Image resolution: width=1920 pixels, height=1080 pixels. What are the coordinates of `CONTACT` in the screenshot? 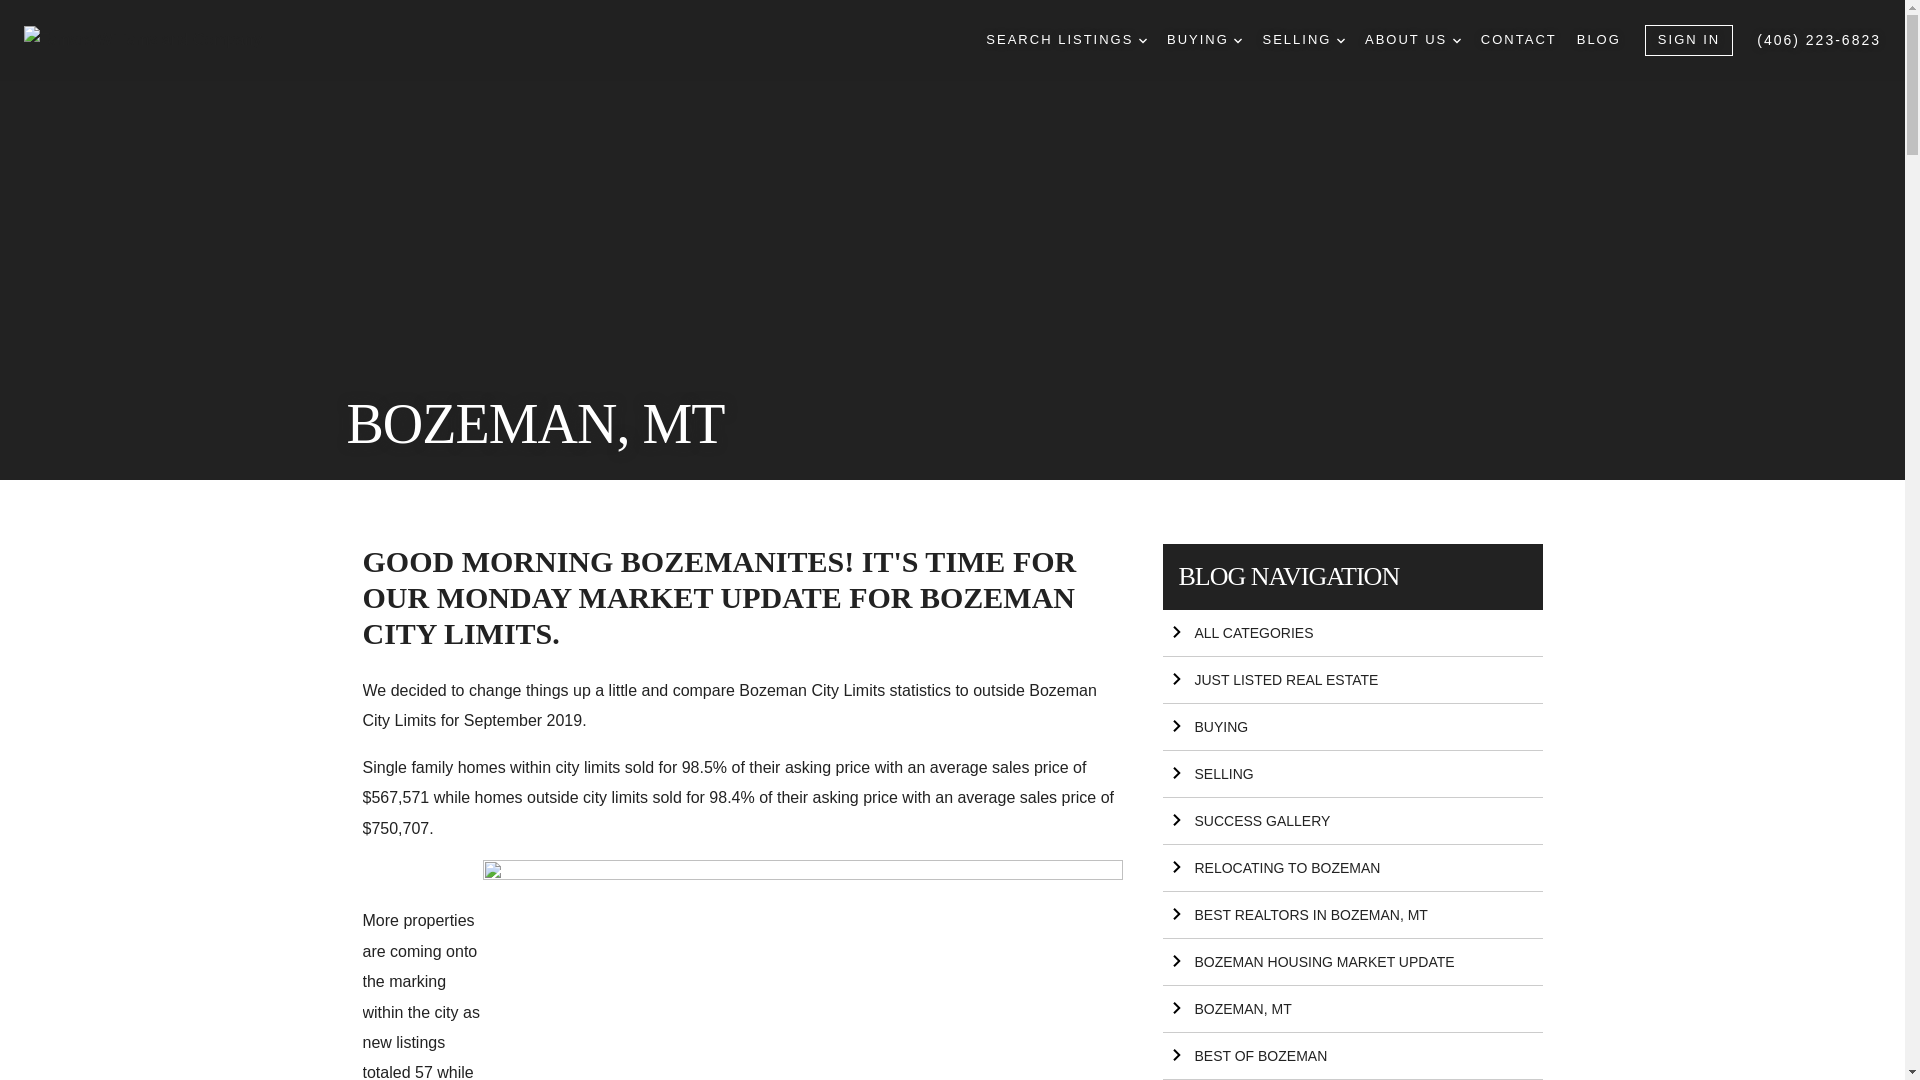 It's located at (1518, 40).